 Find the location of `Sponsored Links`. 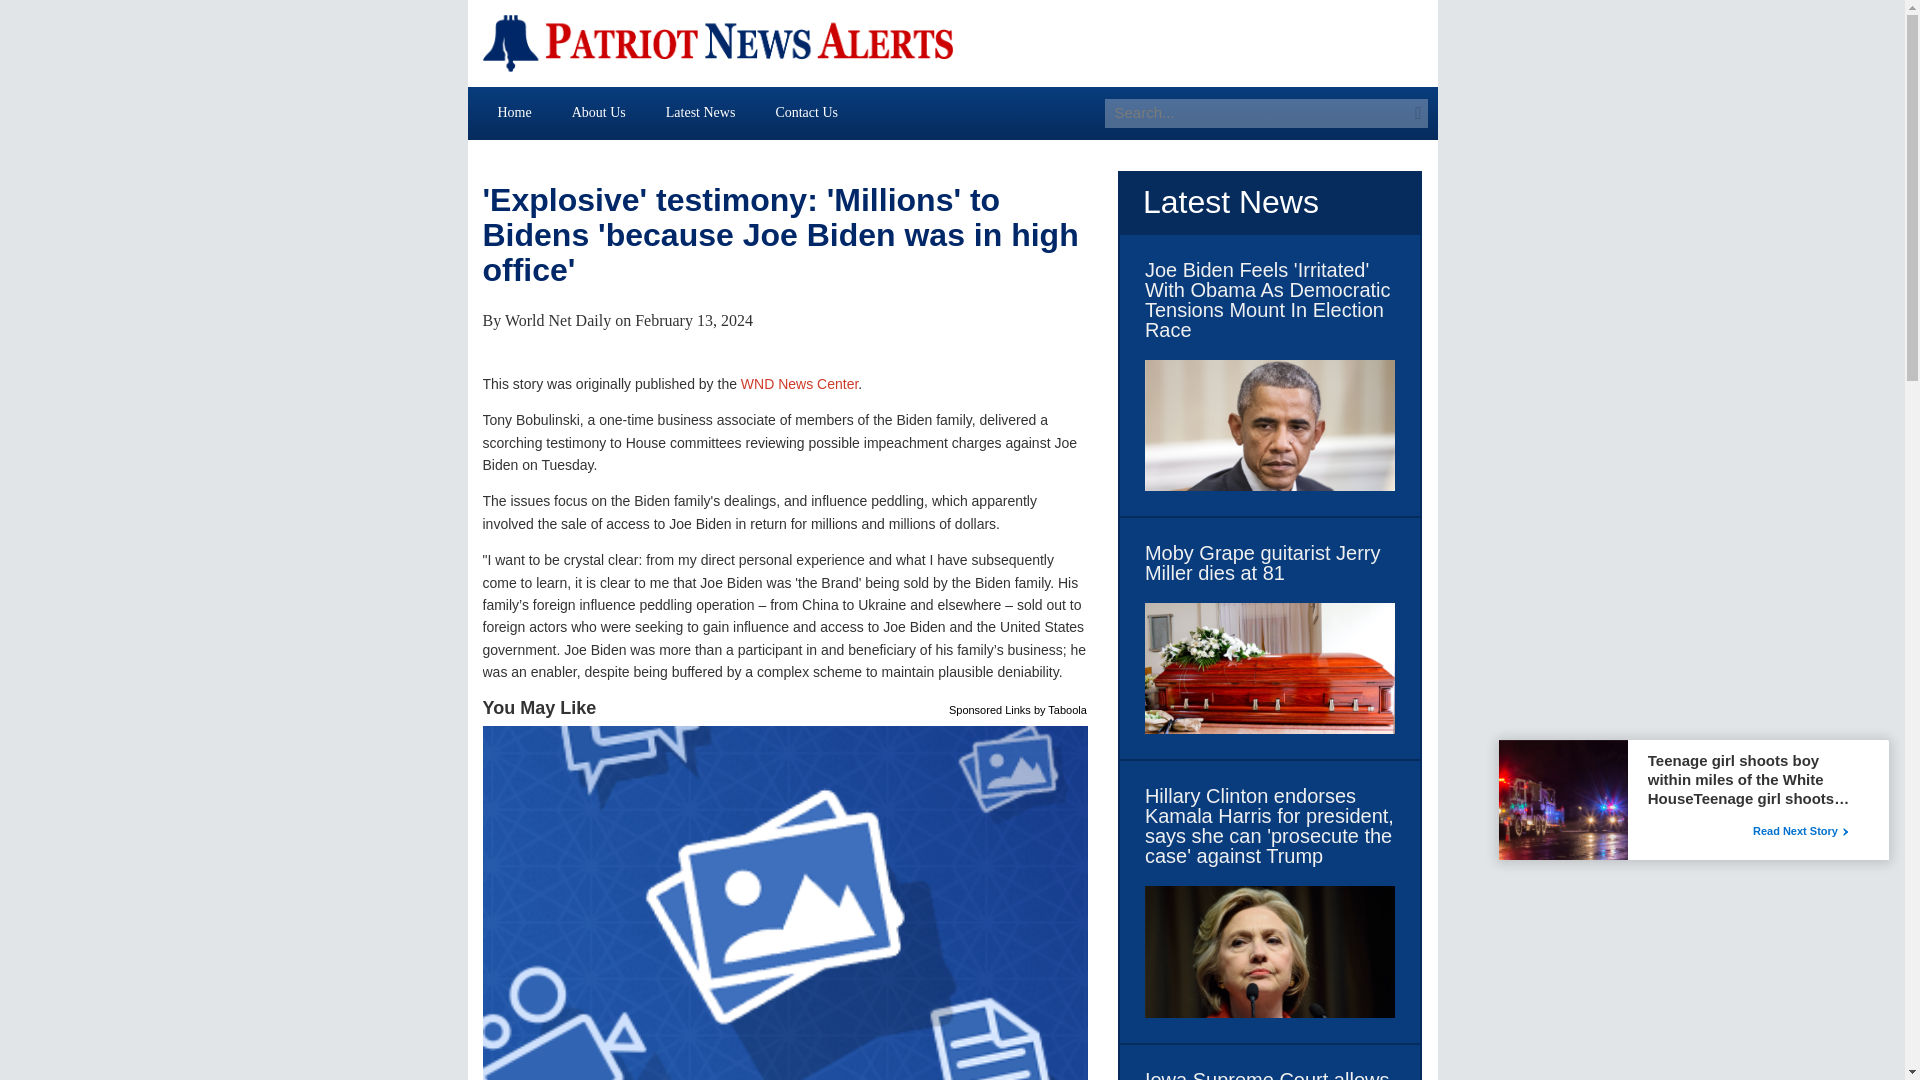

Sponsored Links is located at coordinates (990, 708).